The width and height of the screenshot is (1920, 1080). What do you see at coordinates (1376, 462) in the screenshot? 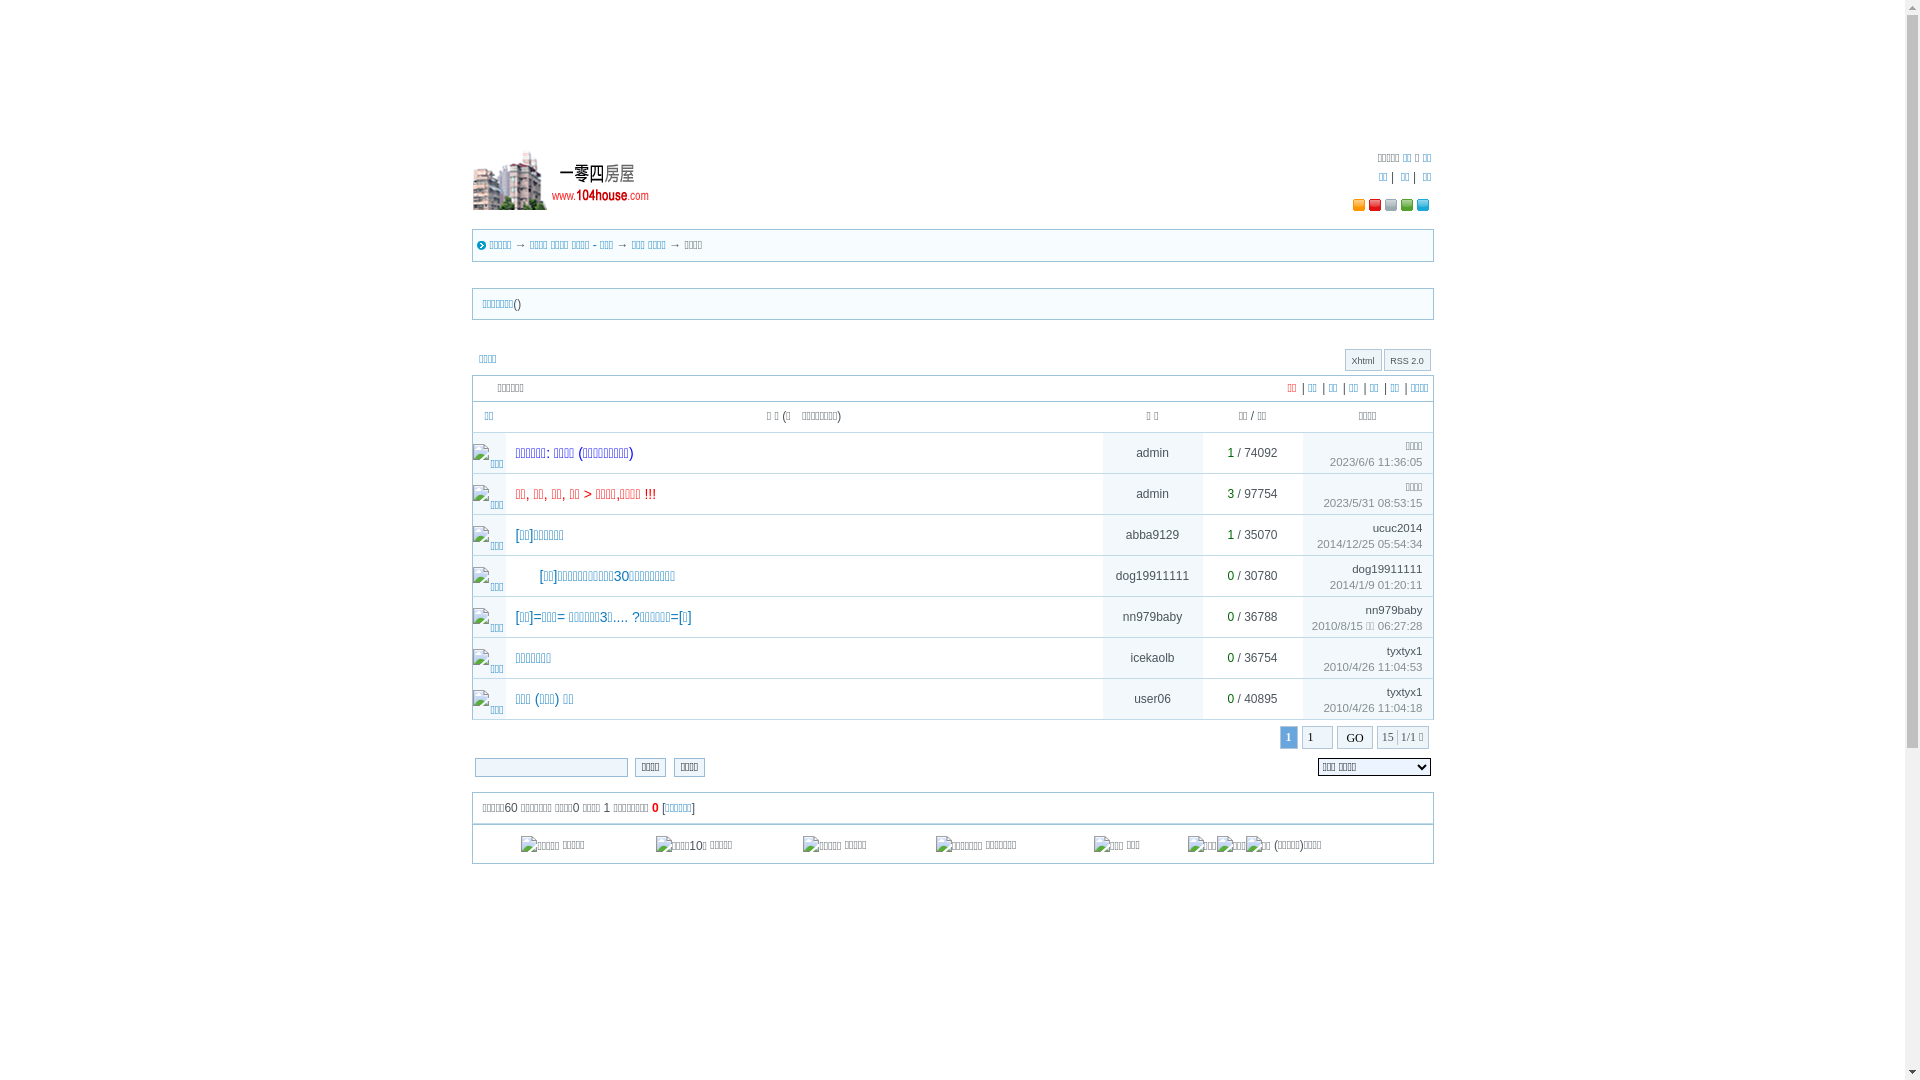
I see `2023/6/6 11:36:05` at bounding box center [1376, 462].